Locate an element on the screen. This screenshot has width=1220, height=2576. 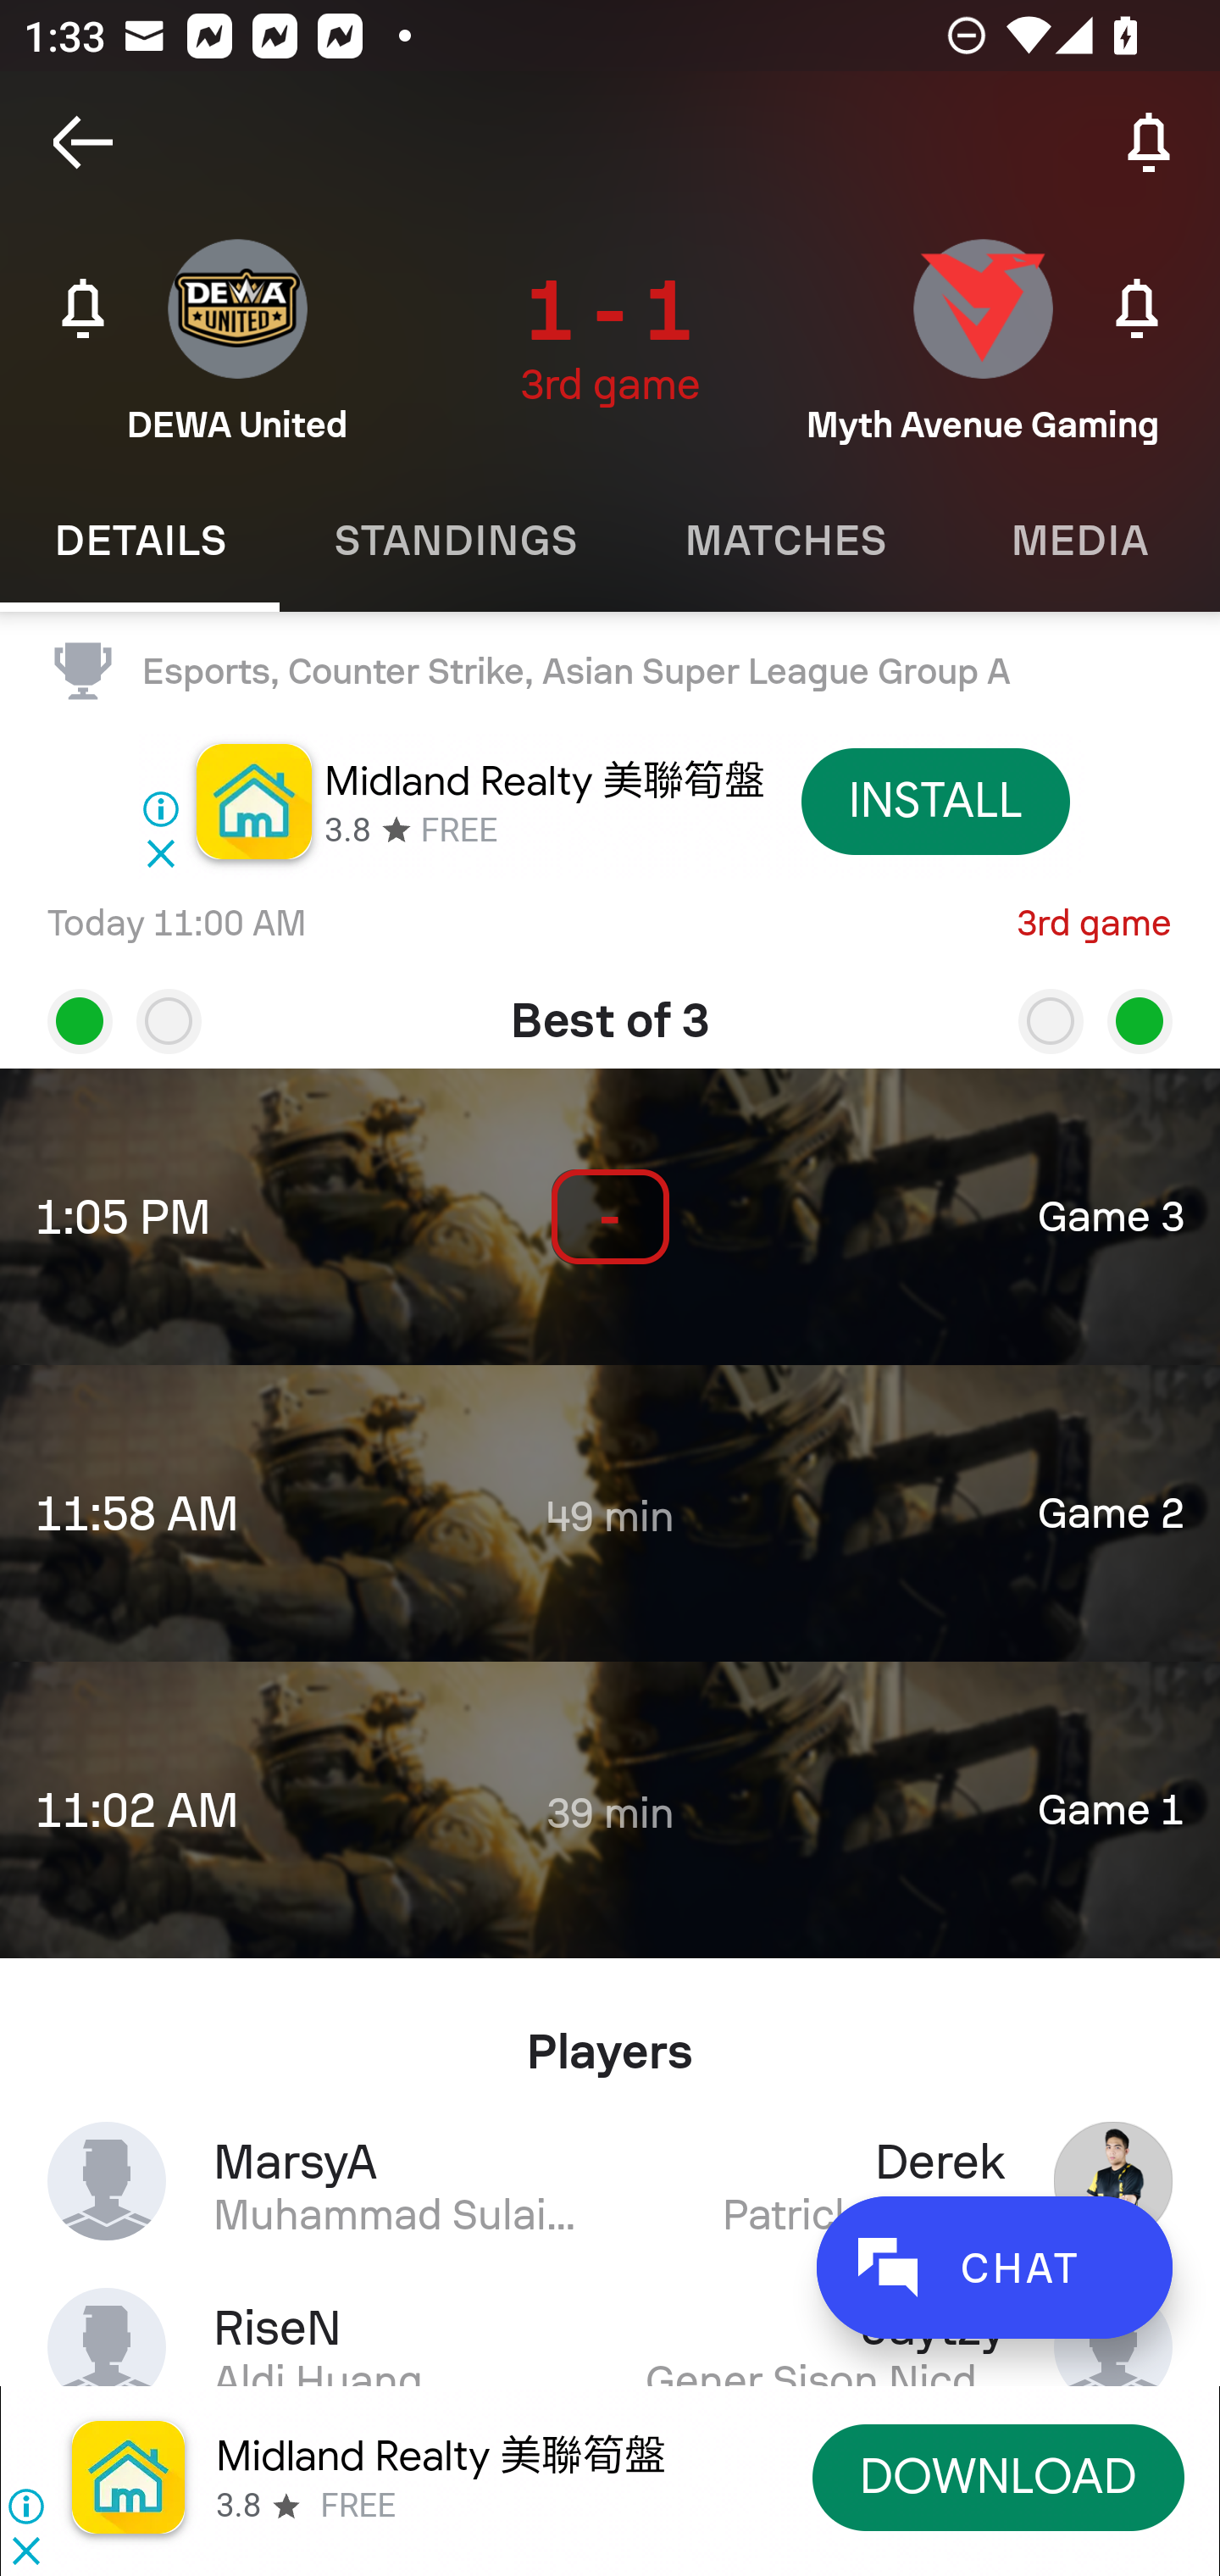
DOWNLOAD is located at coordinates (998, 2476).